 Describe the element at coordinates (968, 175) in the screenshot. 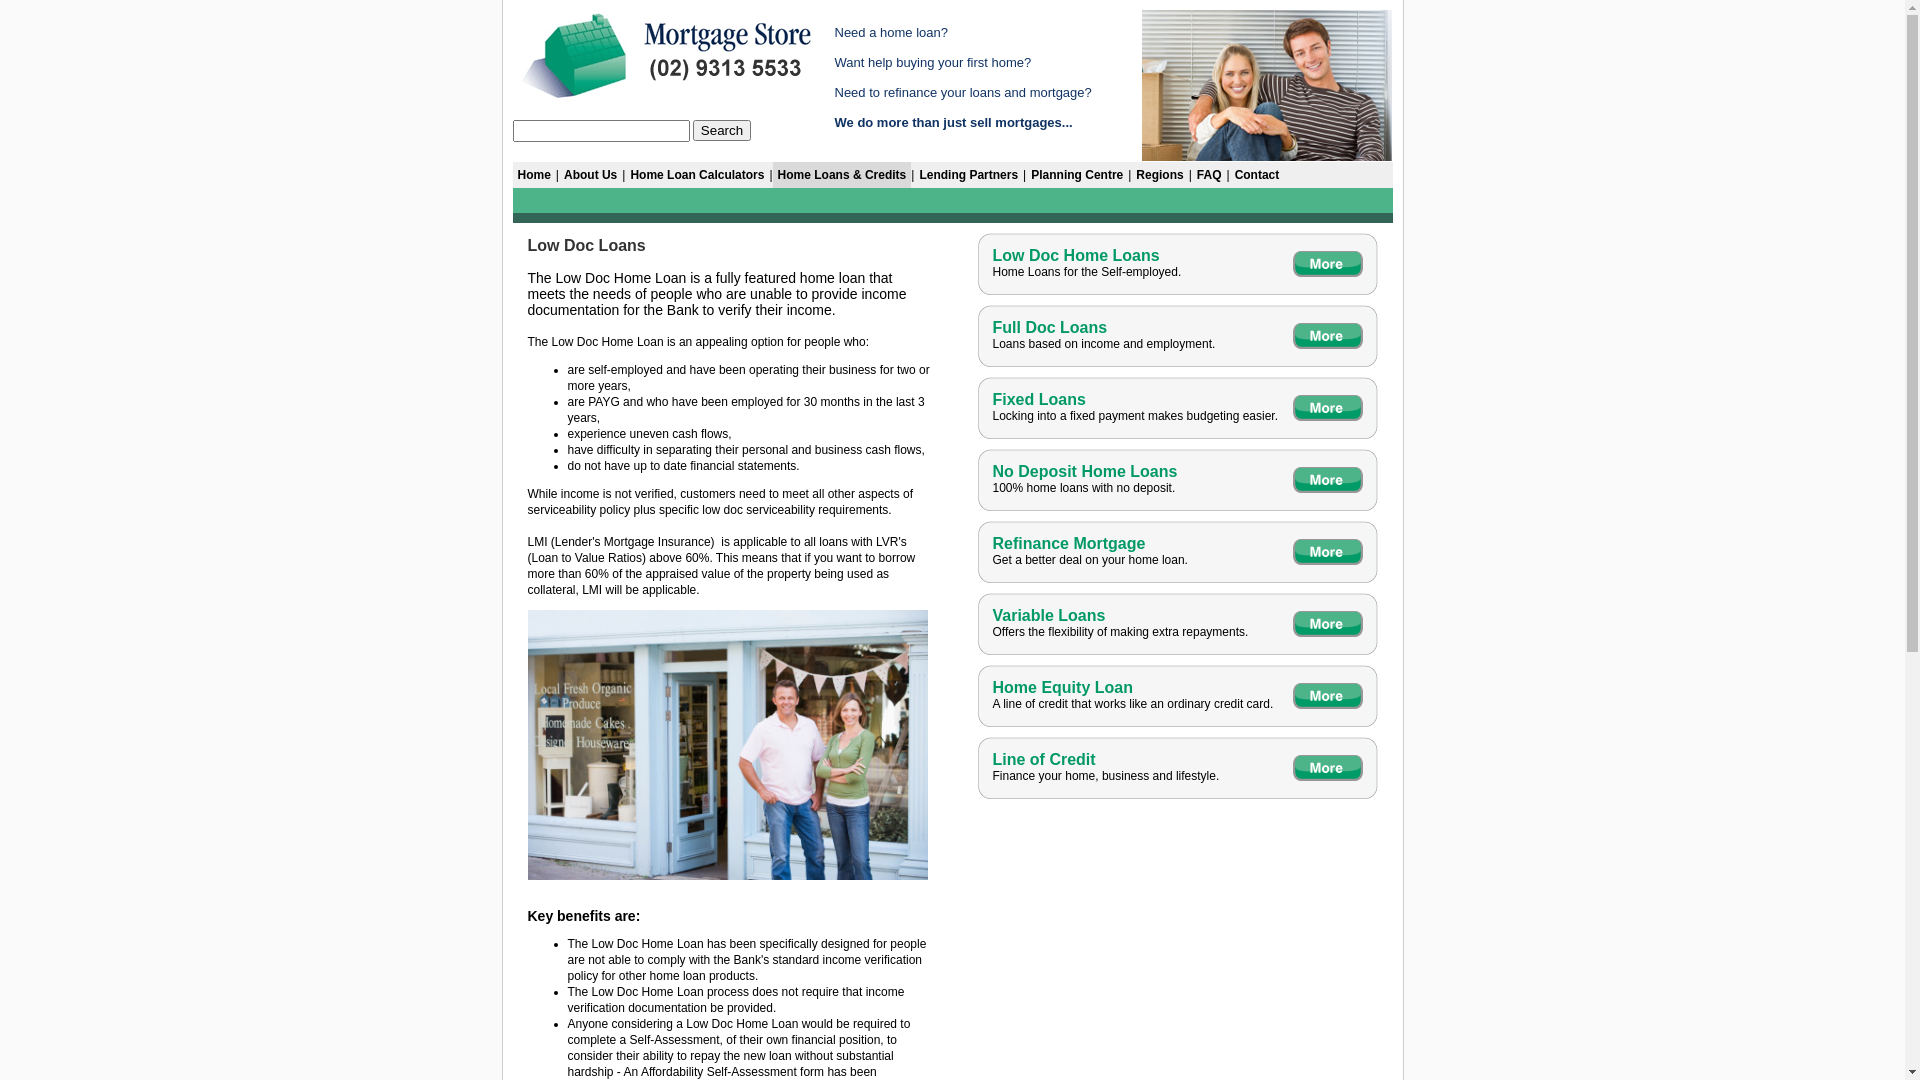

I see `Lending Partners` at that location.